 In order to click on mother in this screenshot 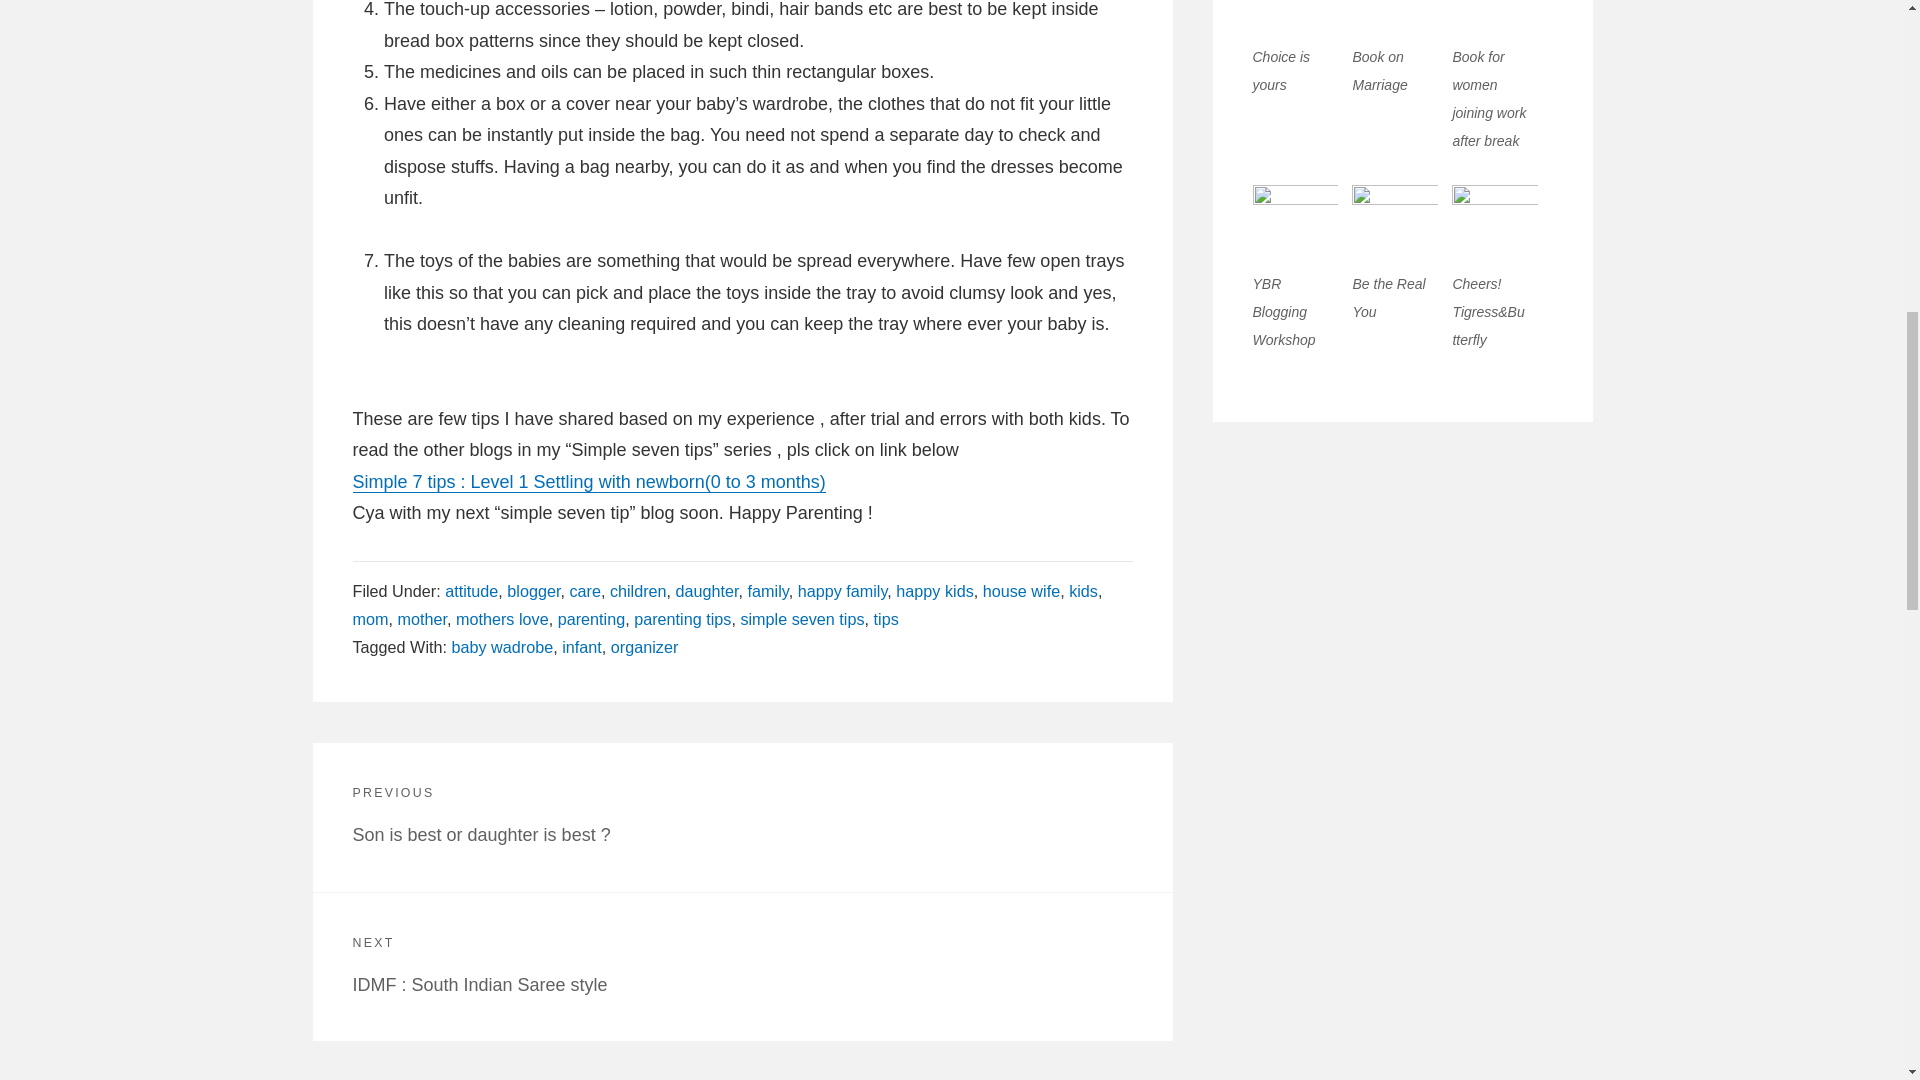, I will do `click(422, 618)`.